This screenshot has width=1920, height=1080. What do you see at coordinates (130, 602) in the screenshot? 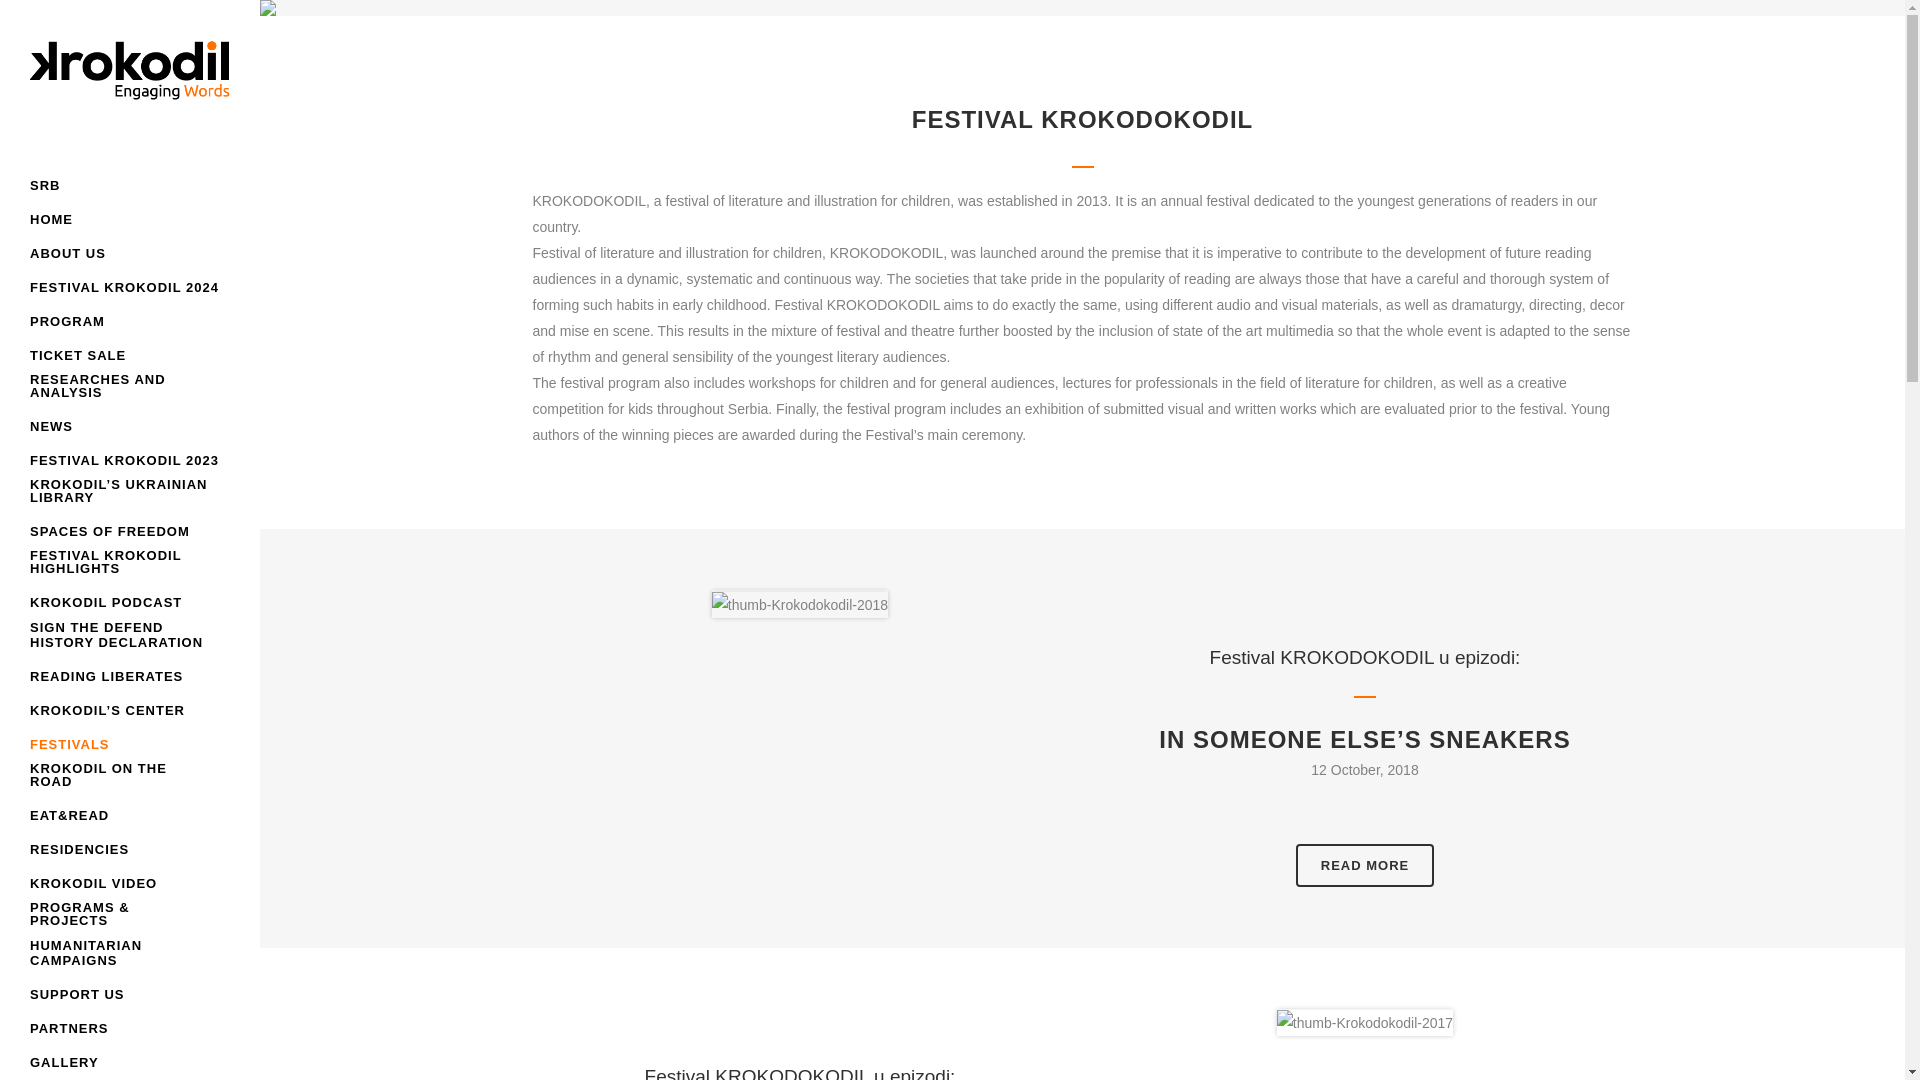
I see `KROKODIL PODCAST` at bounding box center [130, 602].